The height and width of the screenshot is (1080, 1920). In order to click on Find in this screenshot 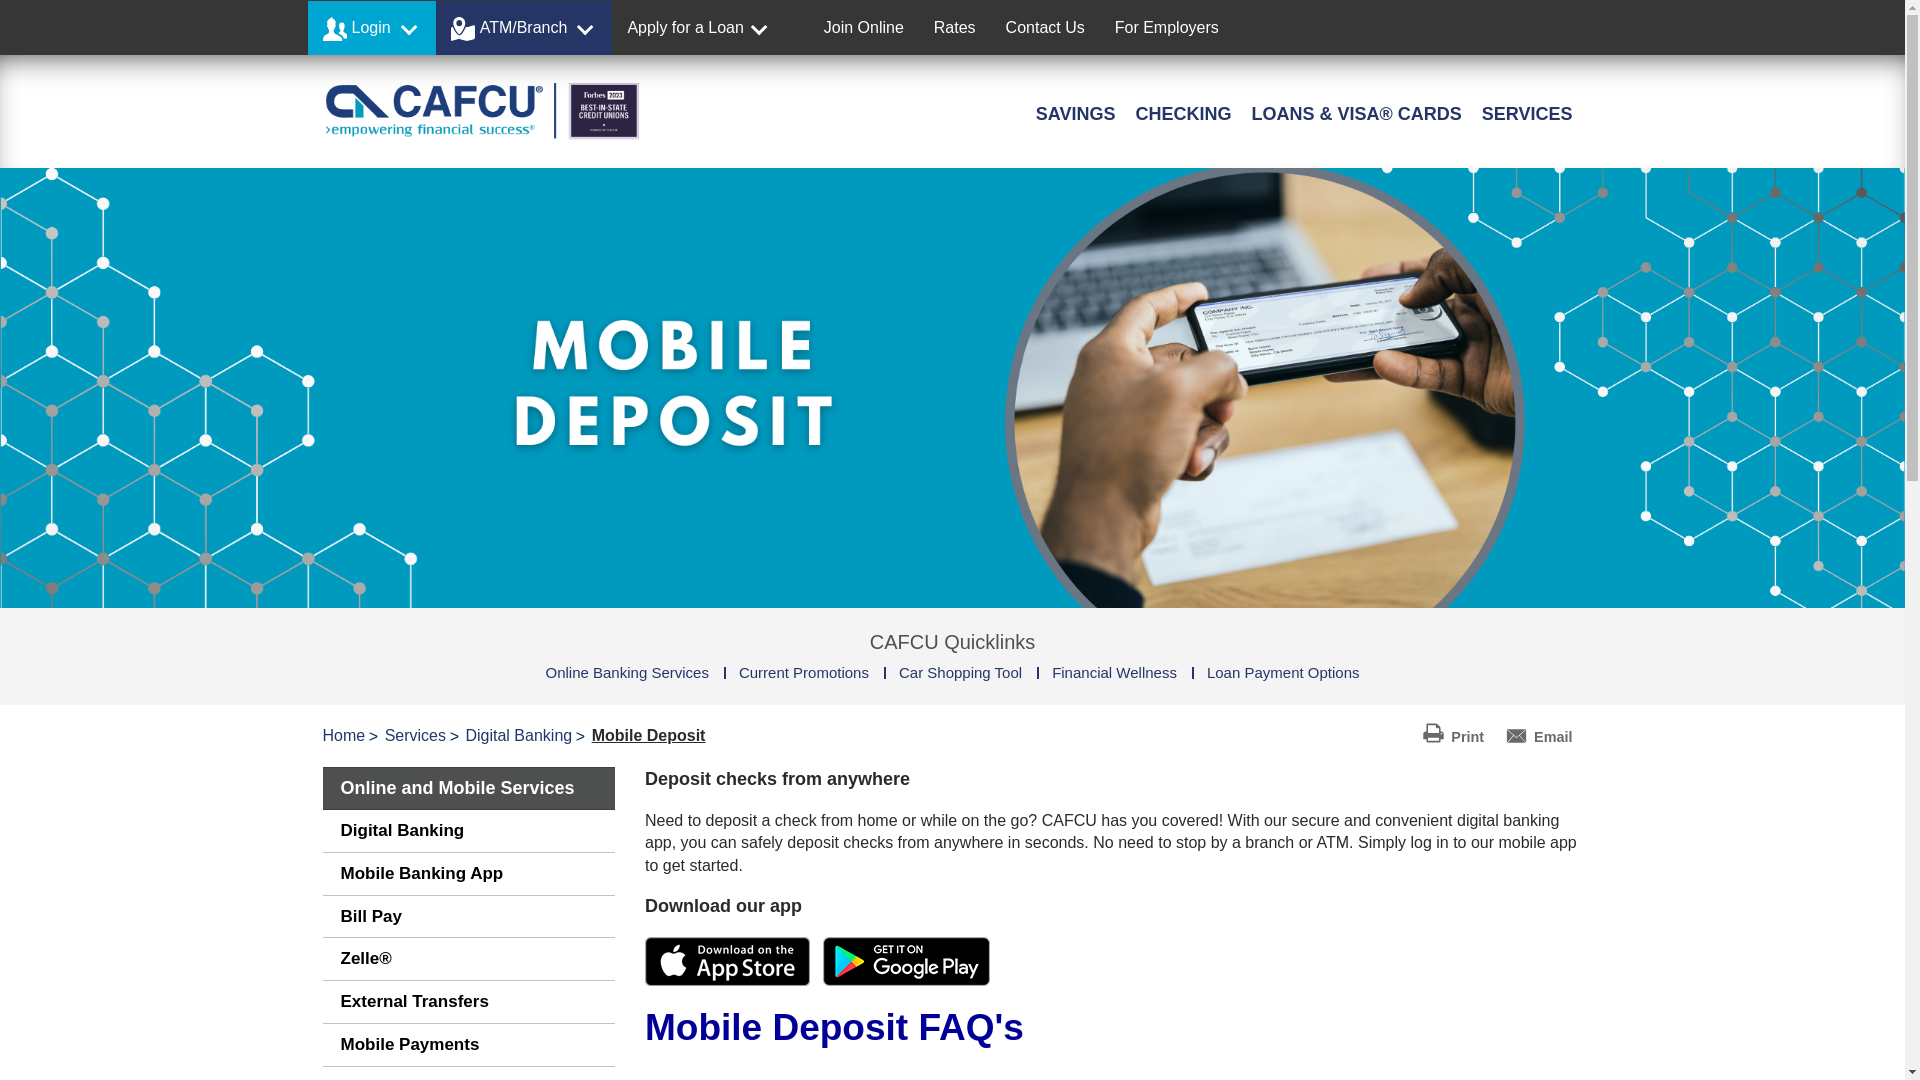, I will do `click(676, 270)`.